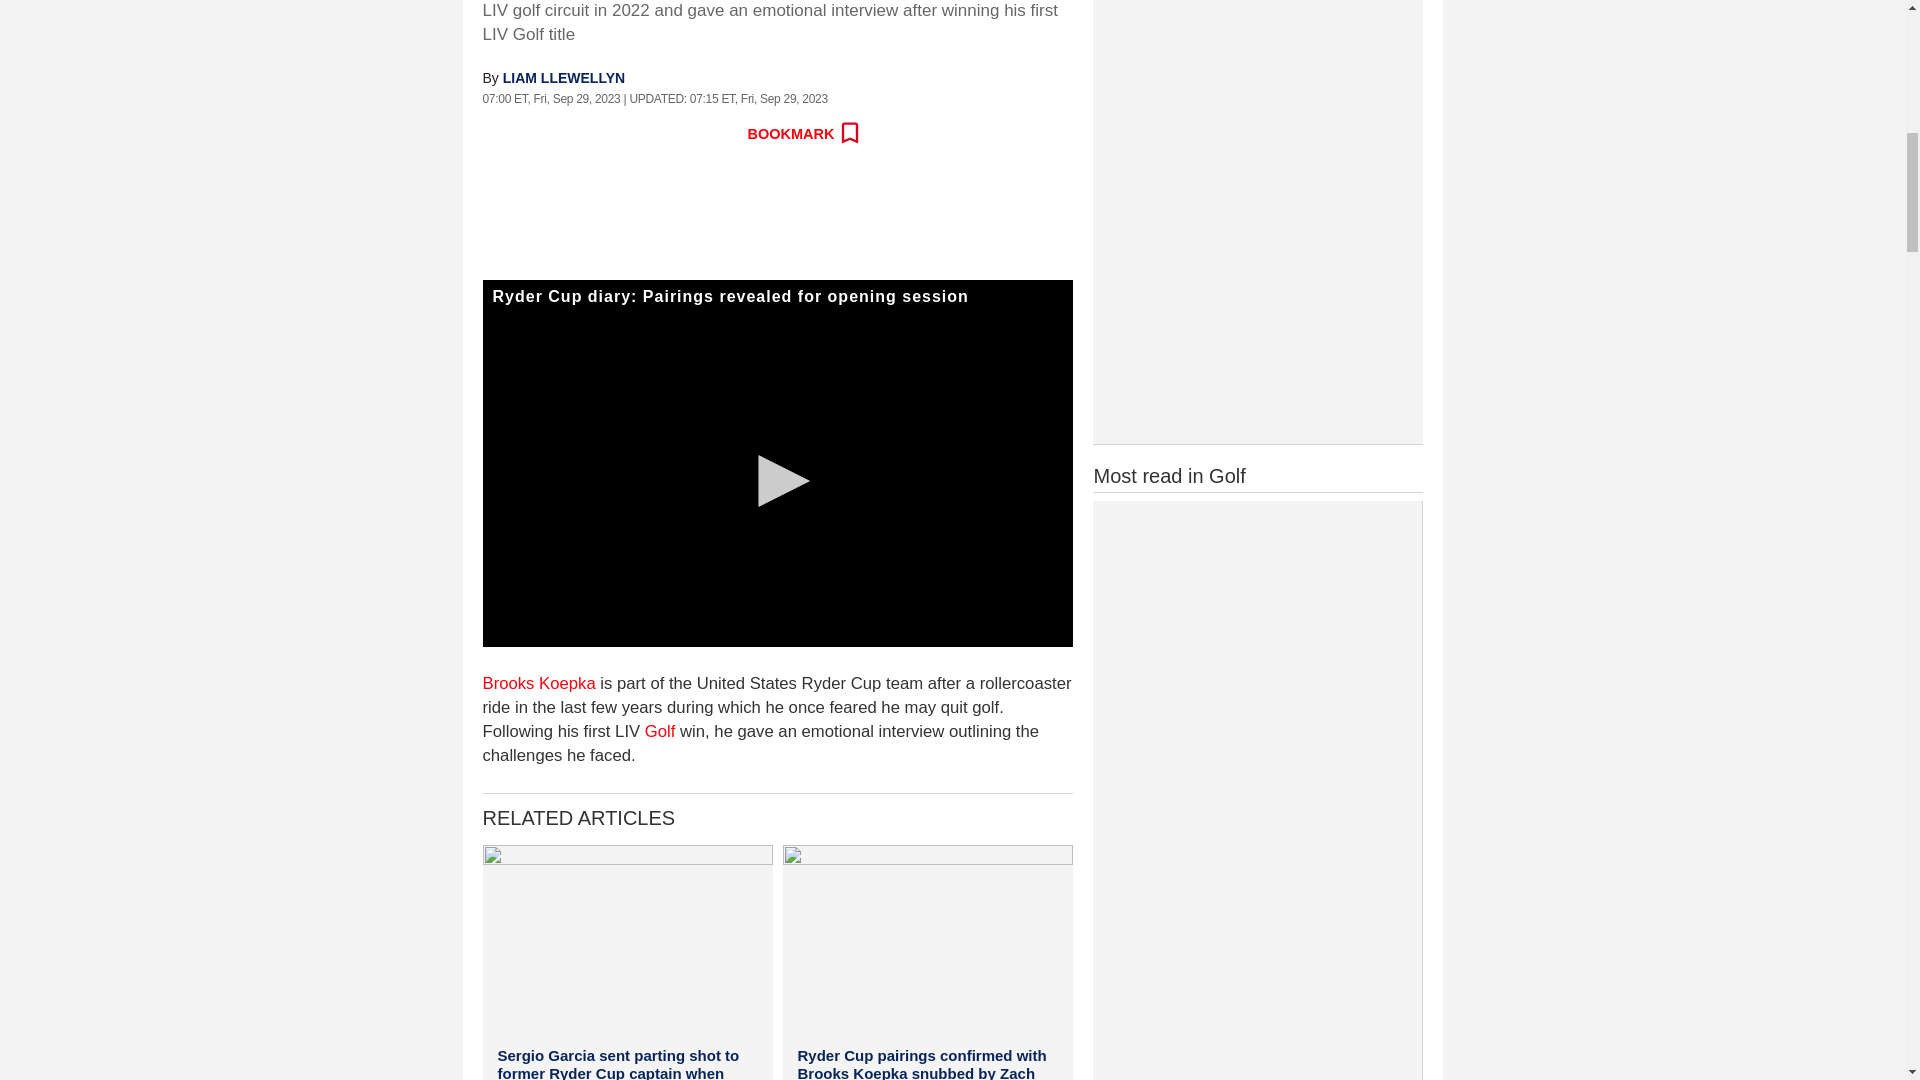 Image resolution: width=1920 pixels, height=1080 pixels. What do you see at coordinates (674, 134) in the screenshot?
I see `Share on Pinterest` at bounding box center [674, 134].